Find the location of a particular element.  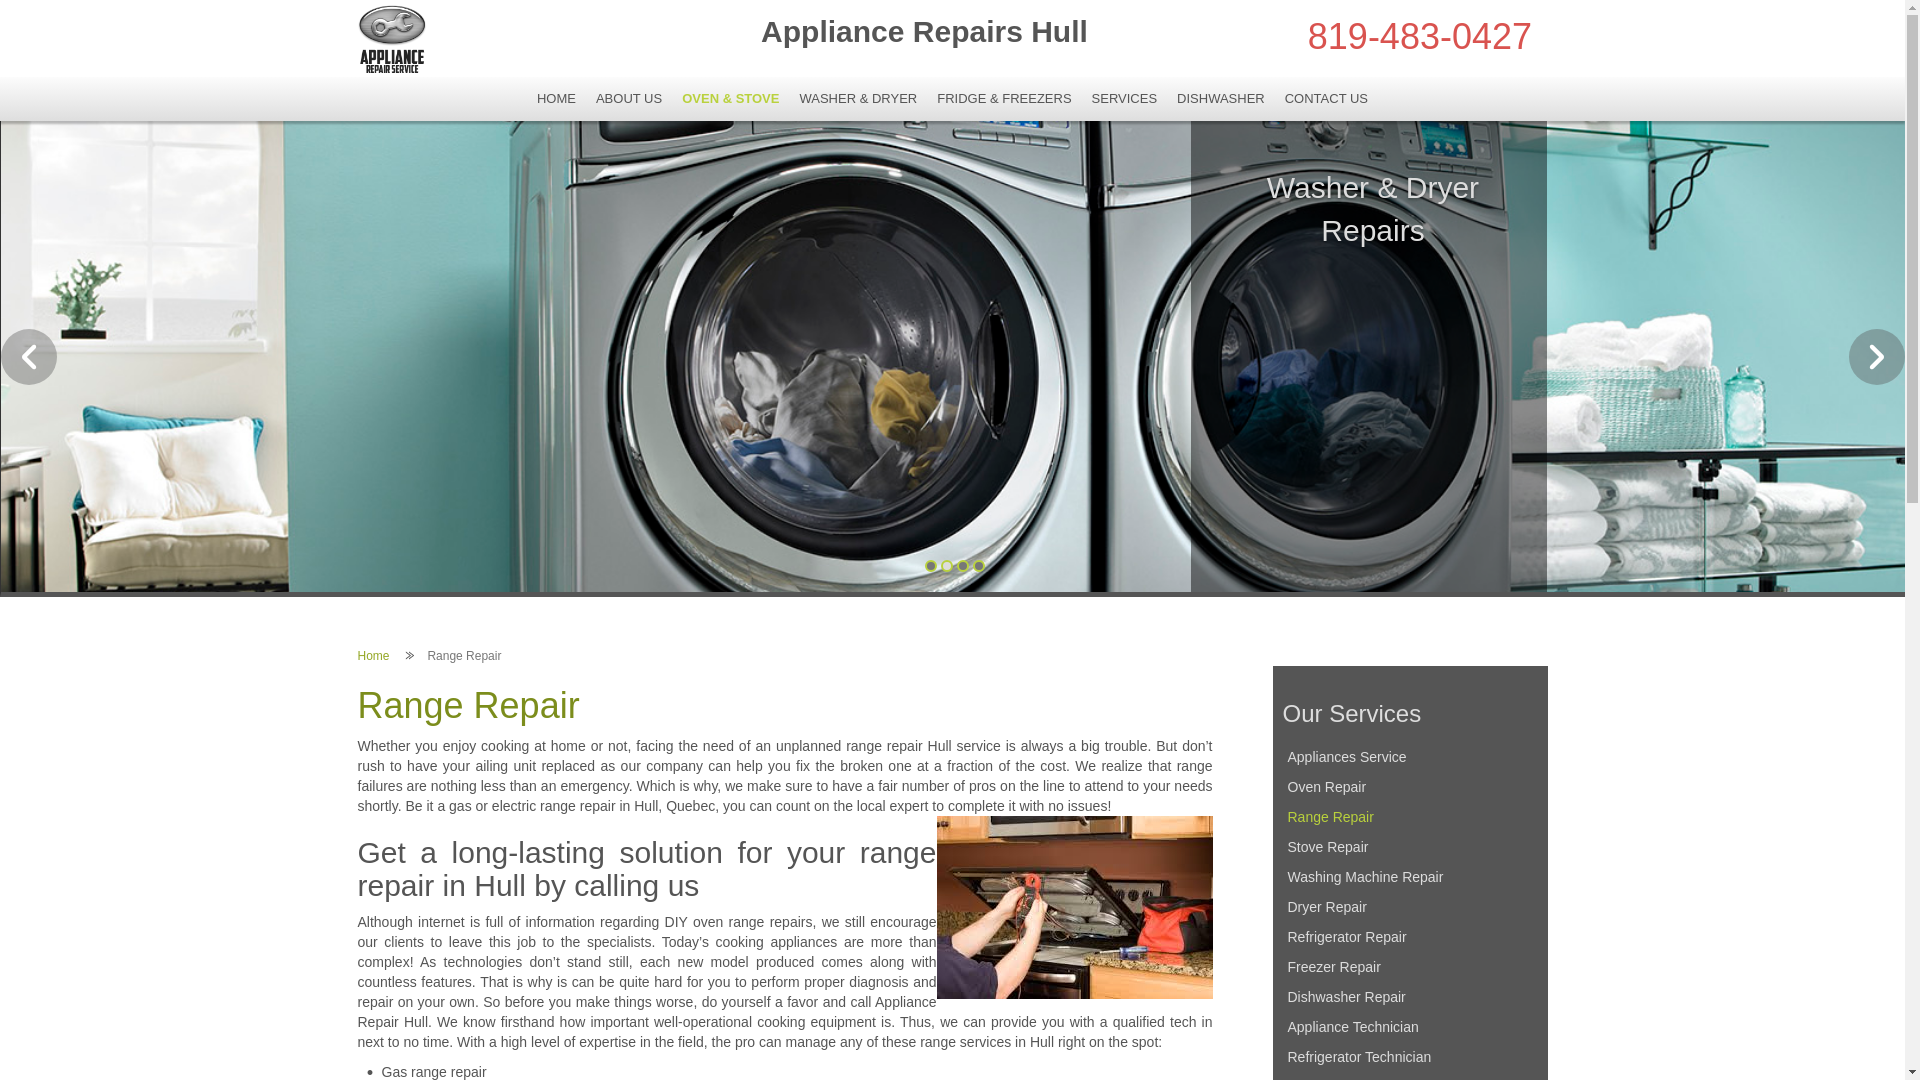

Appliance Technician is located at coordinates (1410, 1027).